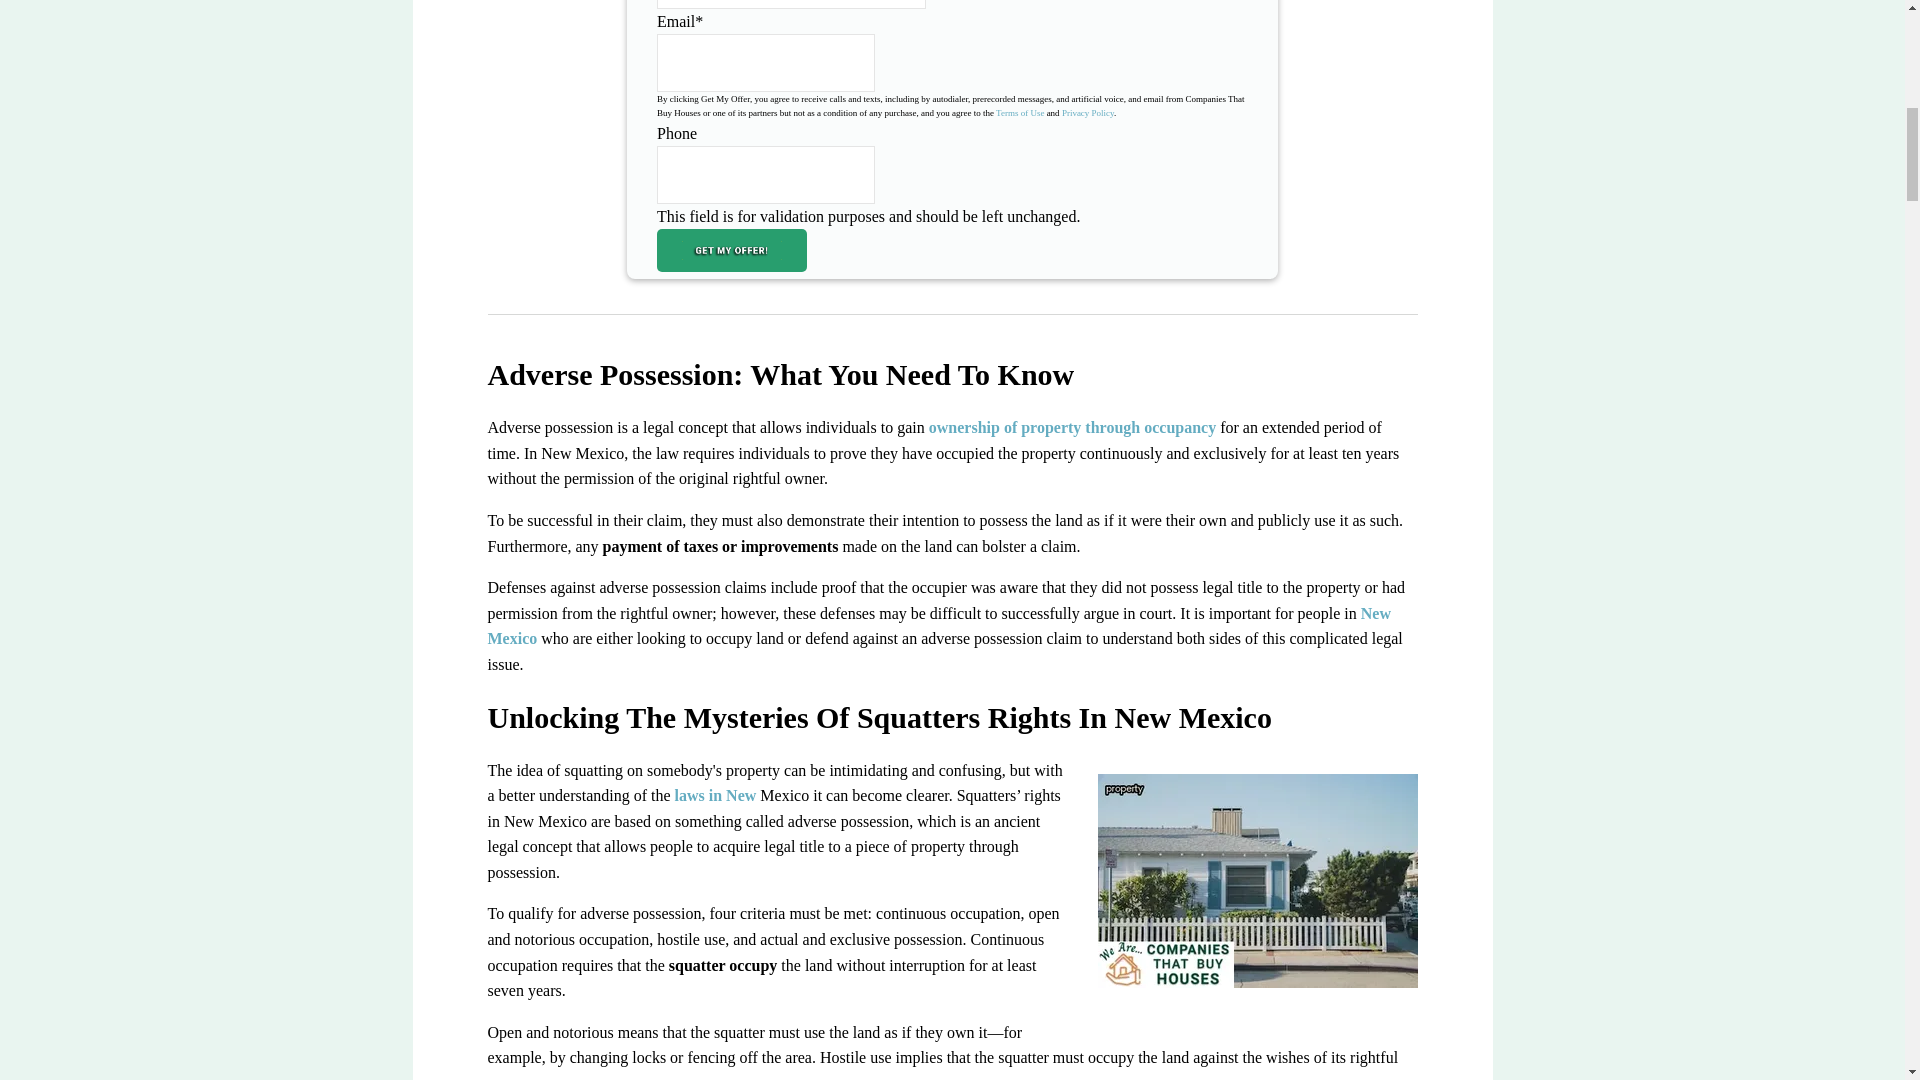 This screenshot has height=1080, width=1920. Describe the element at coordinates (1072, 428) in the screenshot. I see `ownership of property through occupancy` at that location.